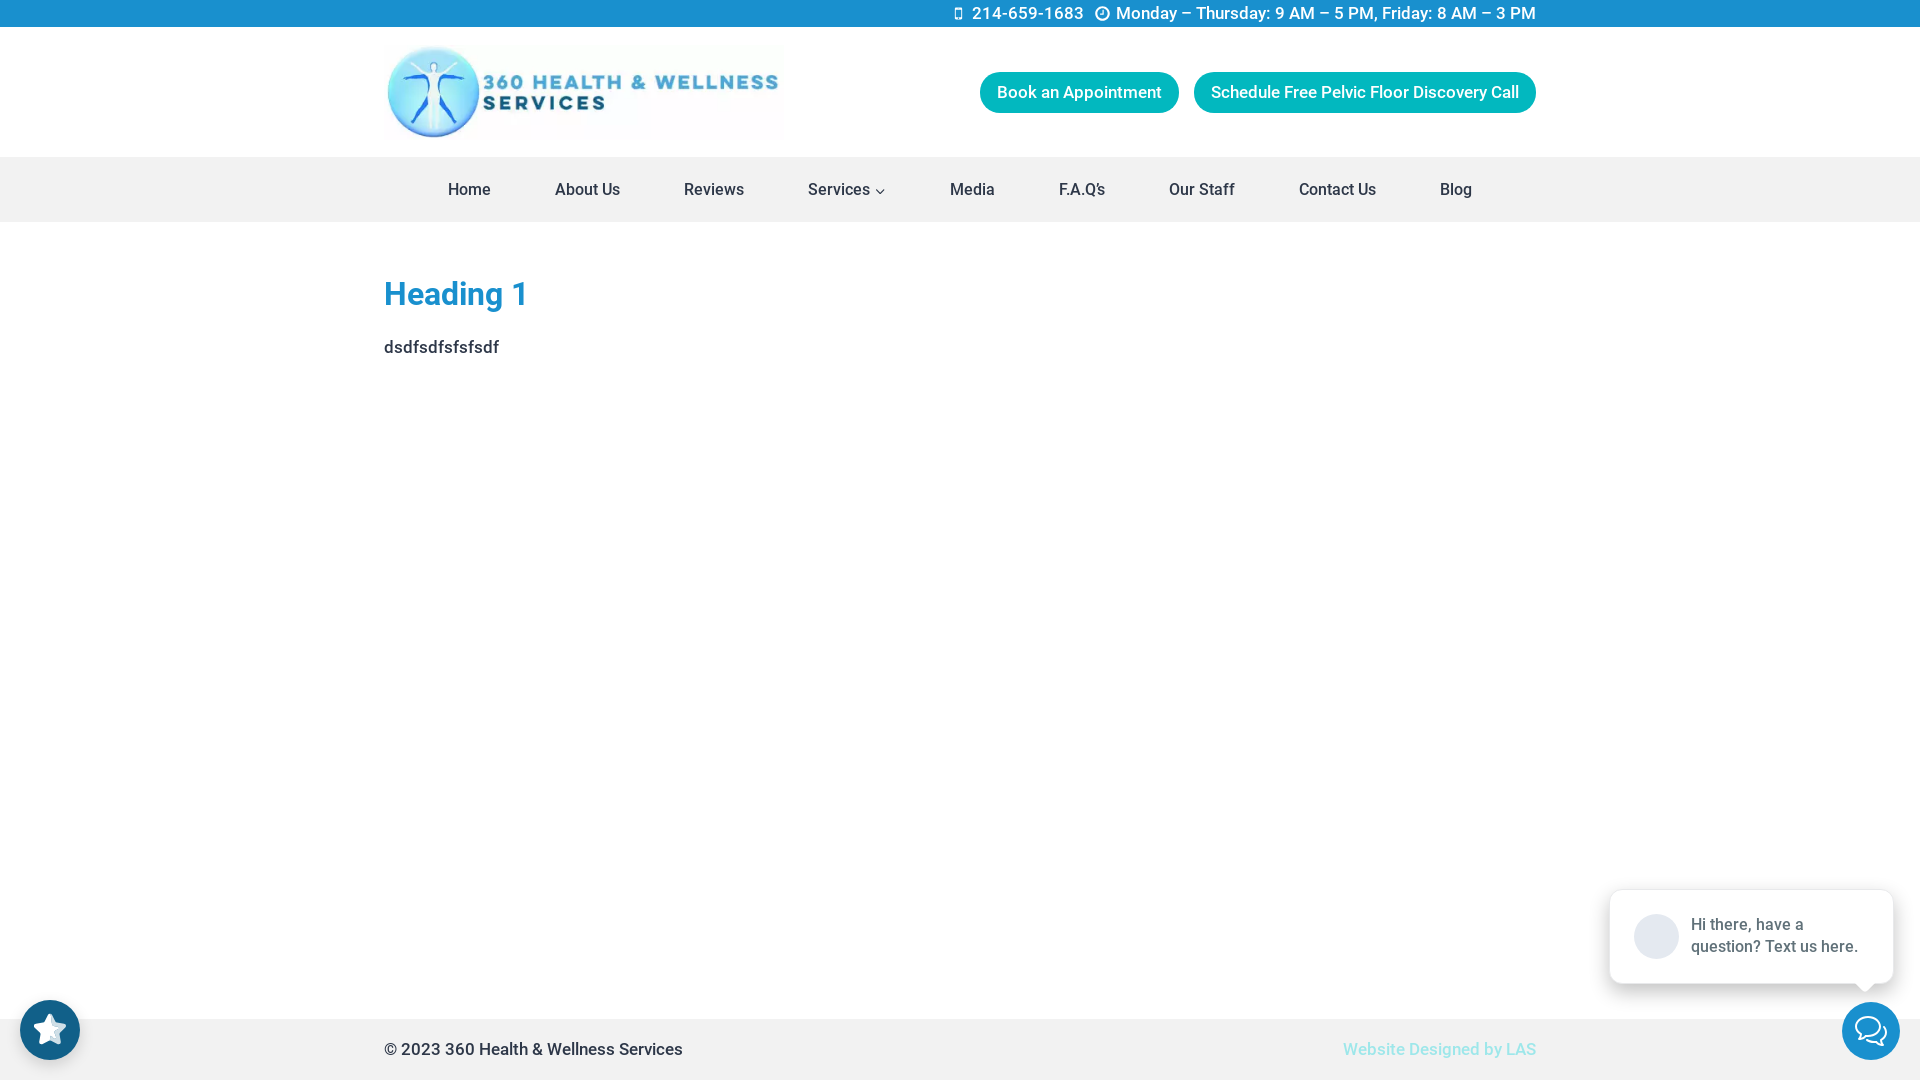  What do you see at coordinates (972, 190) in the screenshot?
I see `Media` at bounding box center [972, 190].